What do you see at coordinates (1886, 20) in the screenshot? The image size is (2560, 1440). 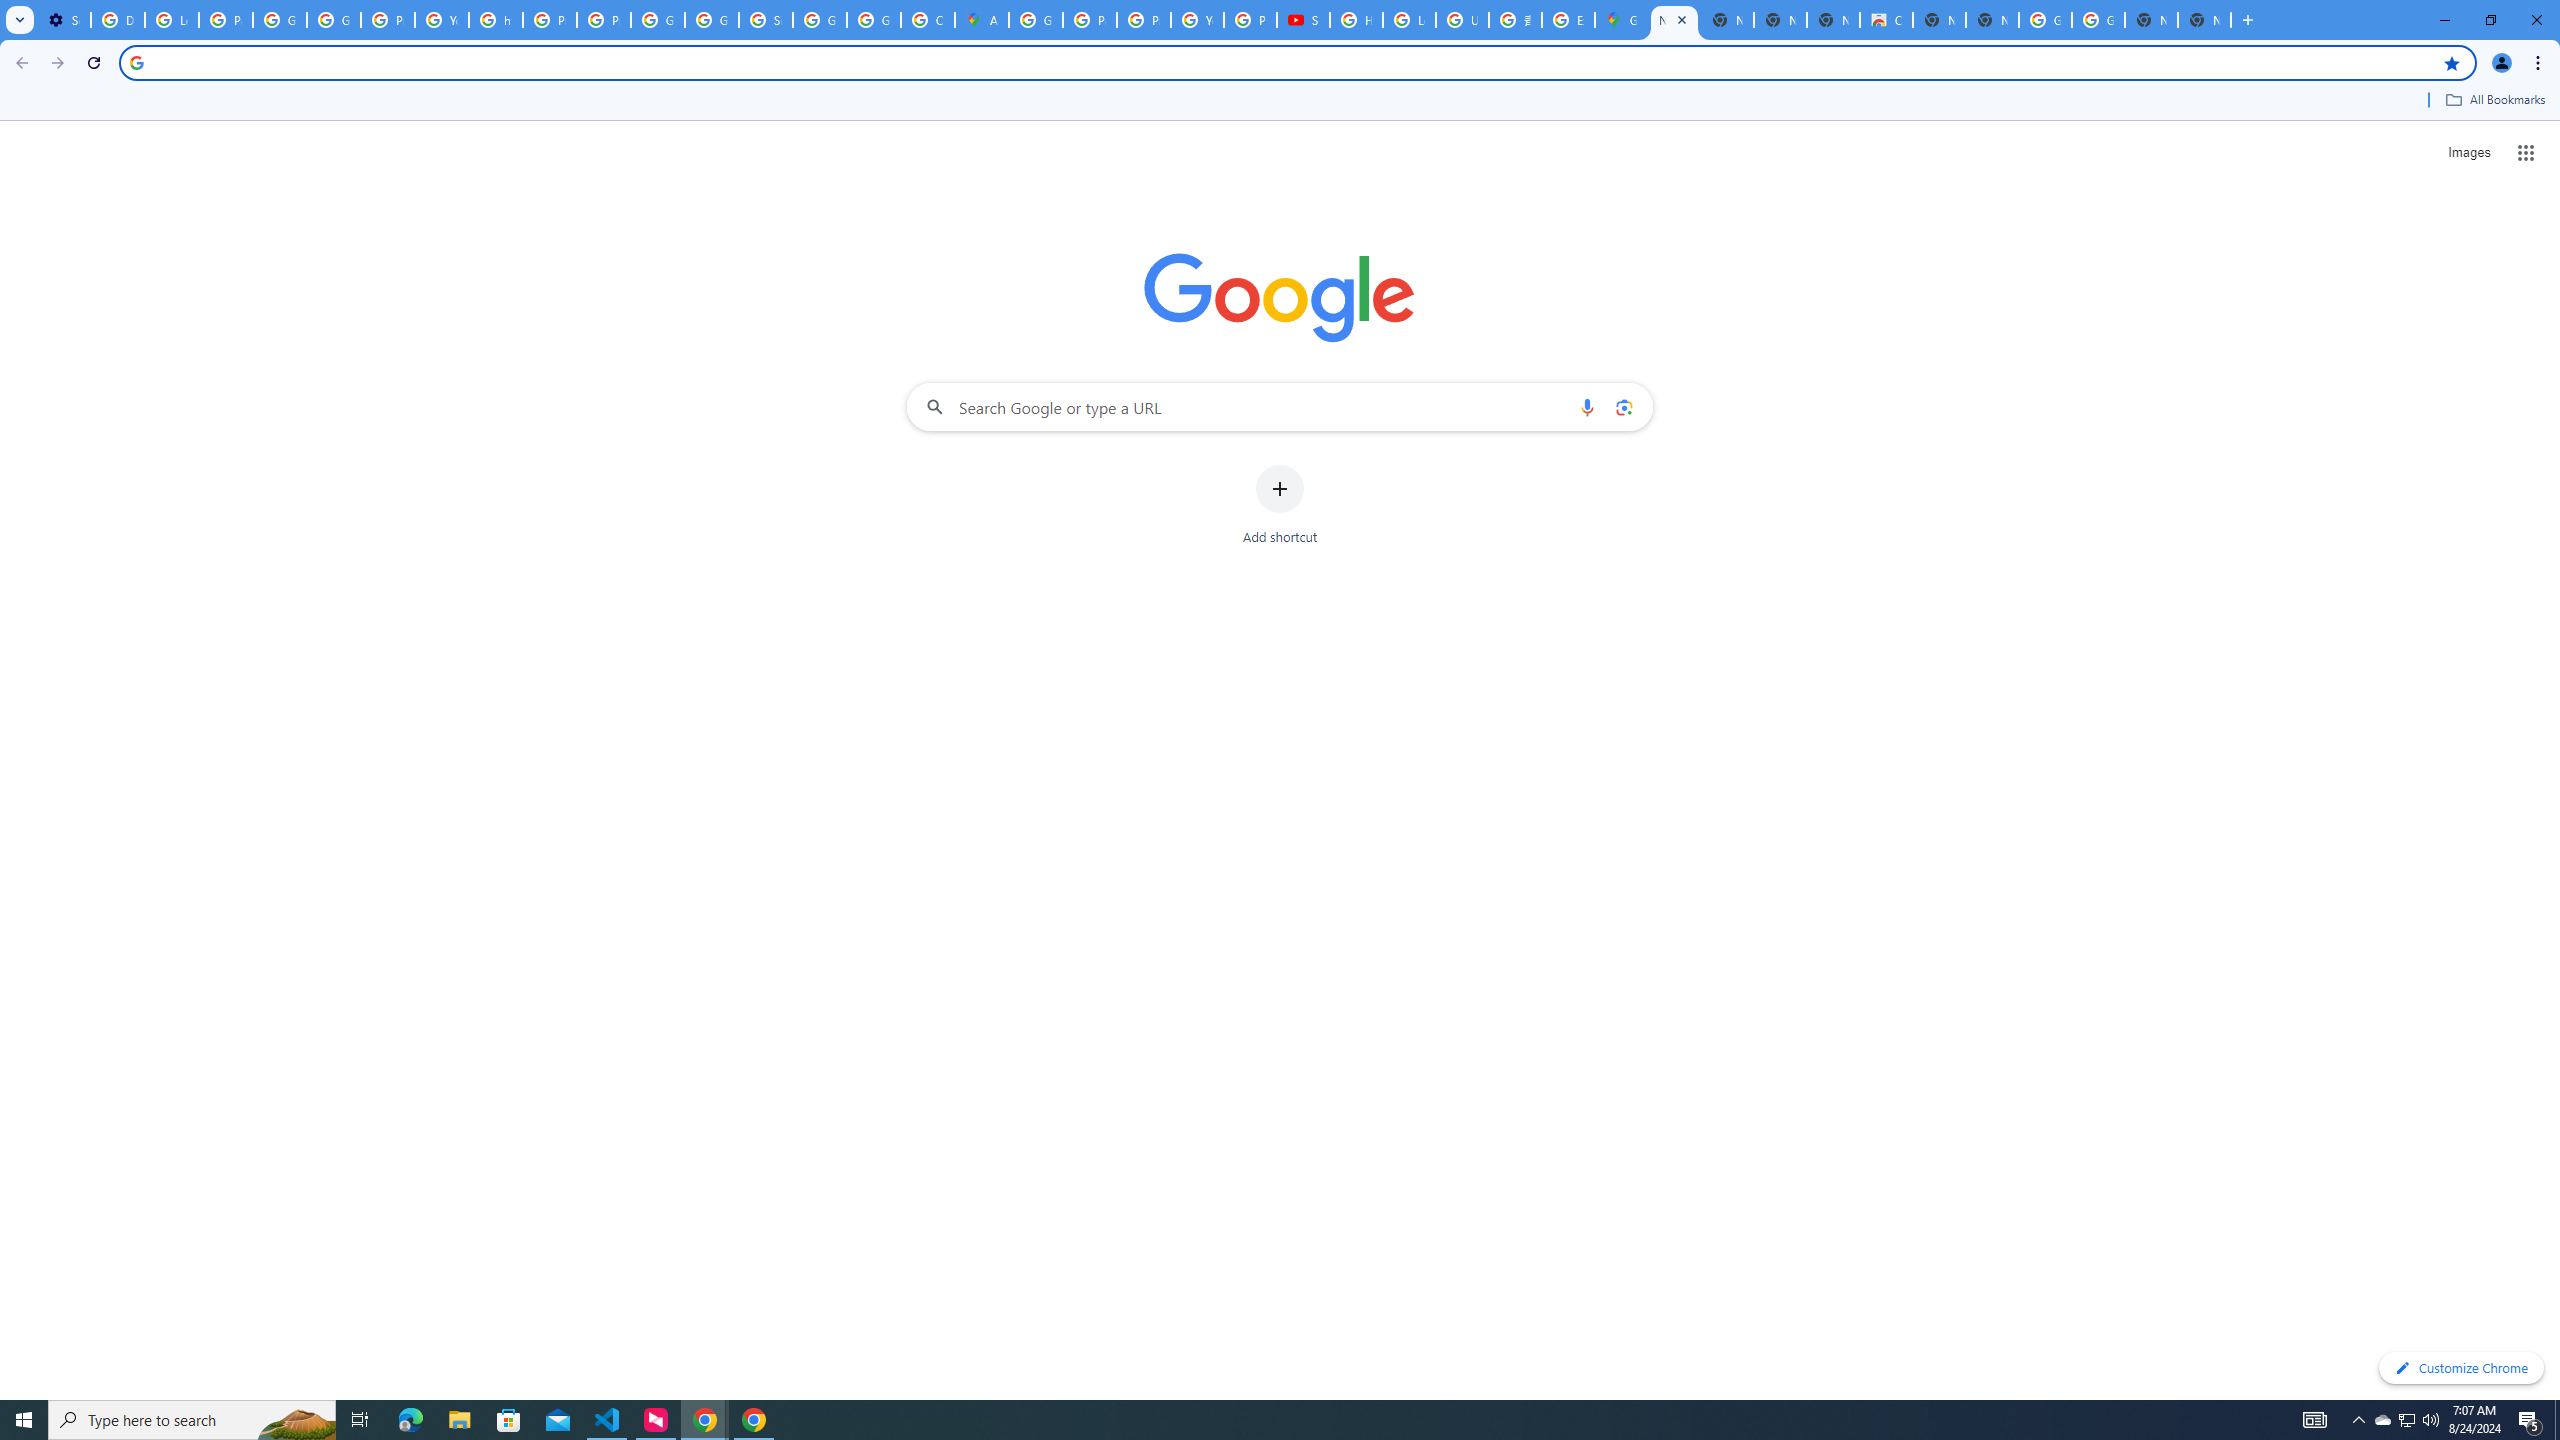 I see `Chrome Web Store` at bounding box center [1886, 20].